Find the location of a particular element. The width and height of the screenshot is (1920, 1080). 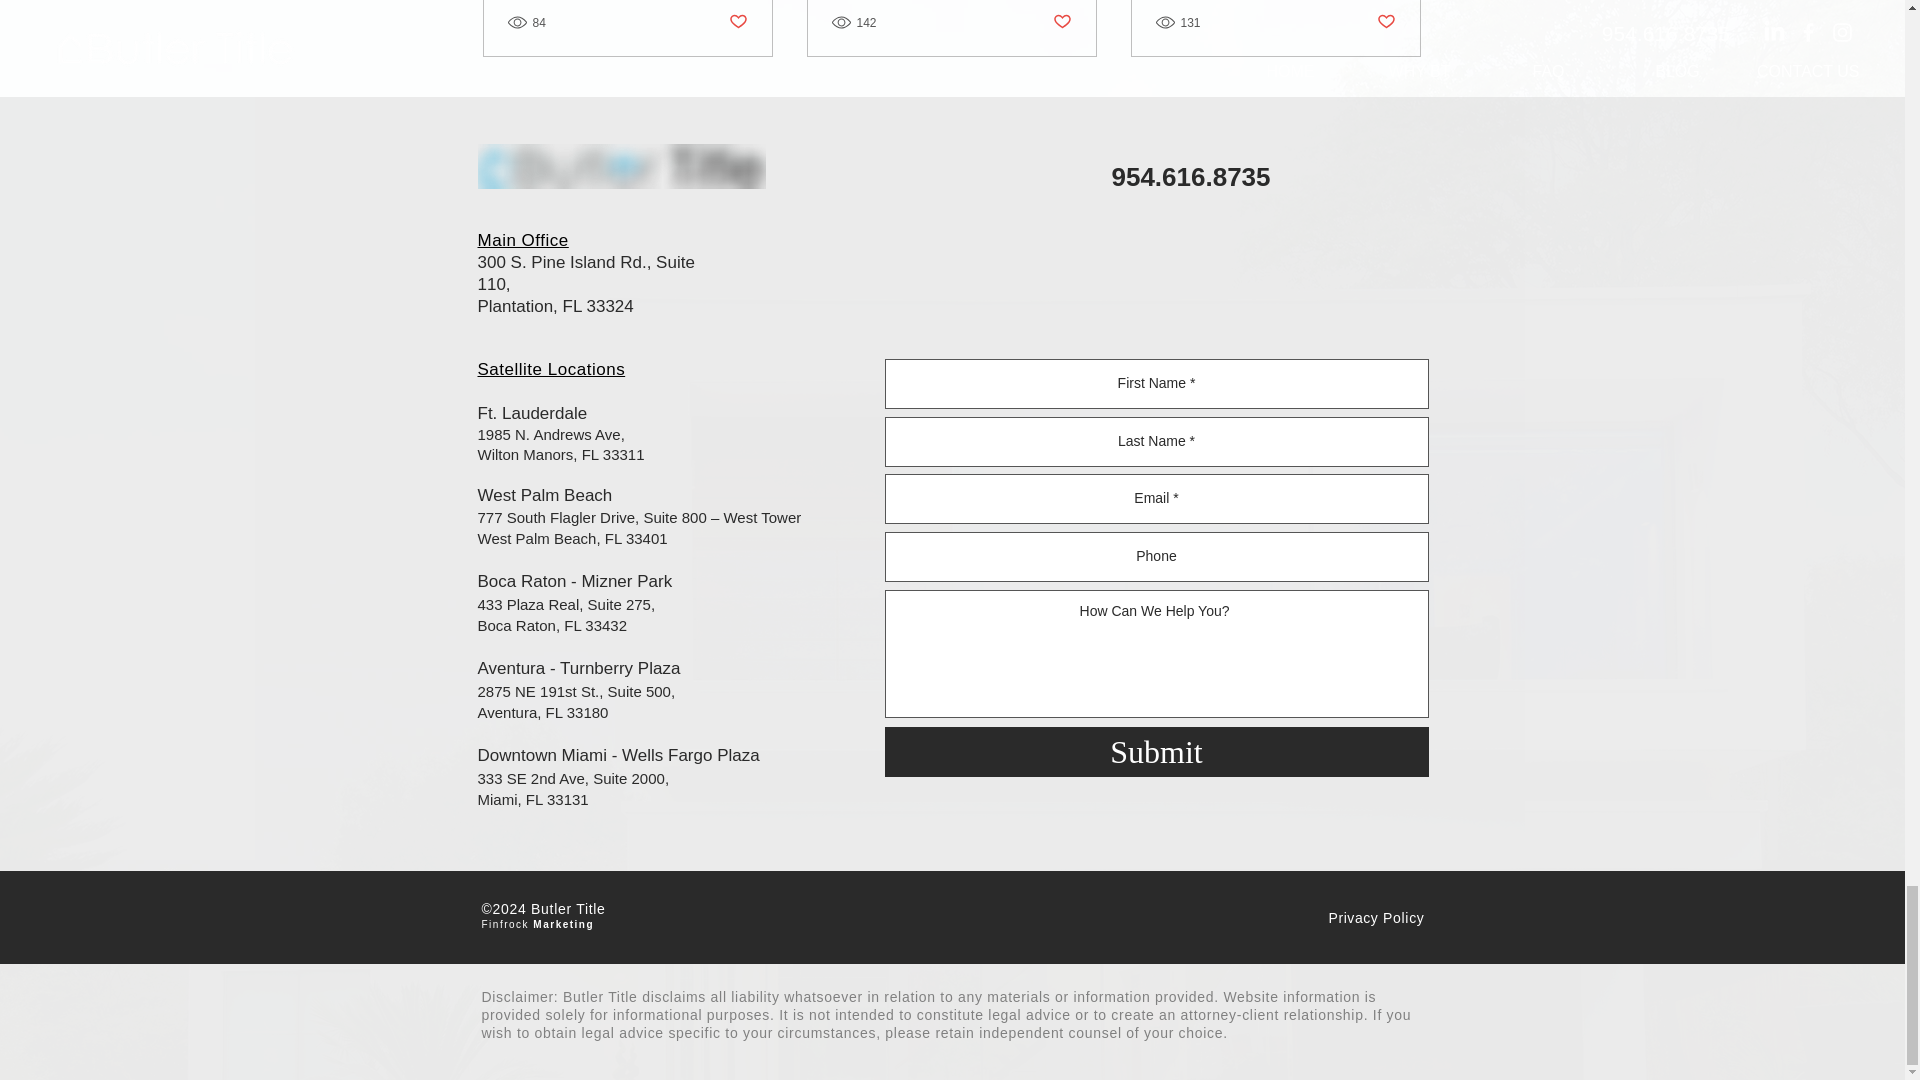

Post not marked as liked is located at coordinates (736, 22).